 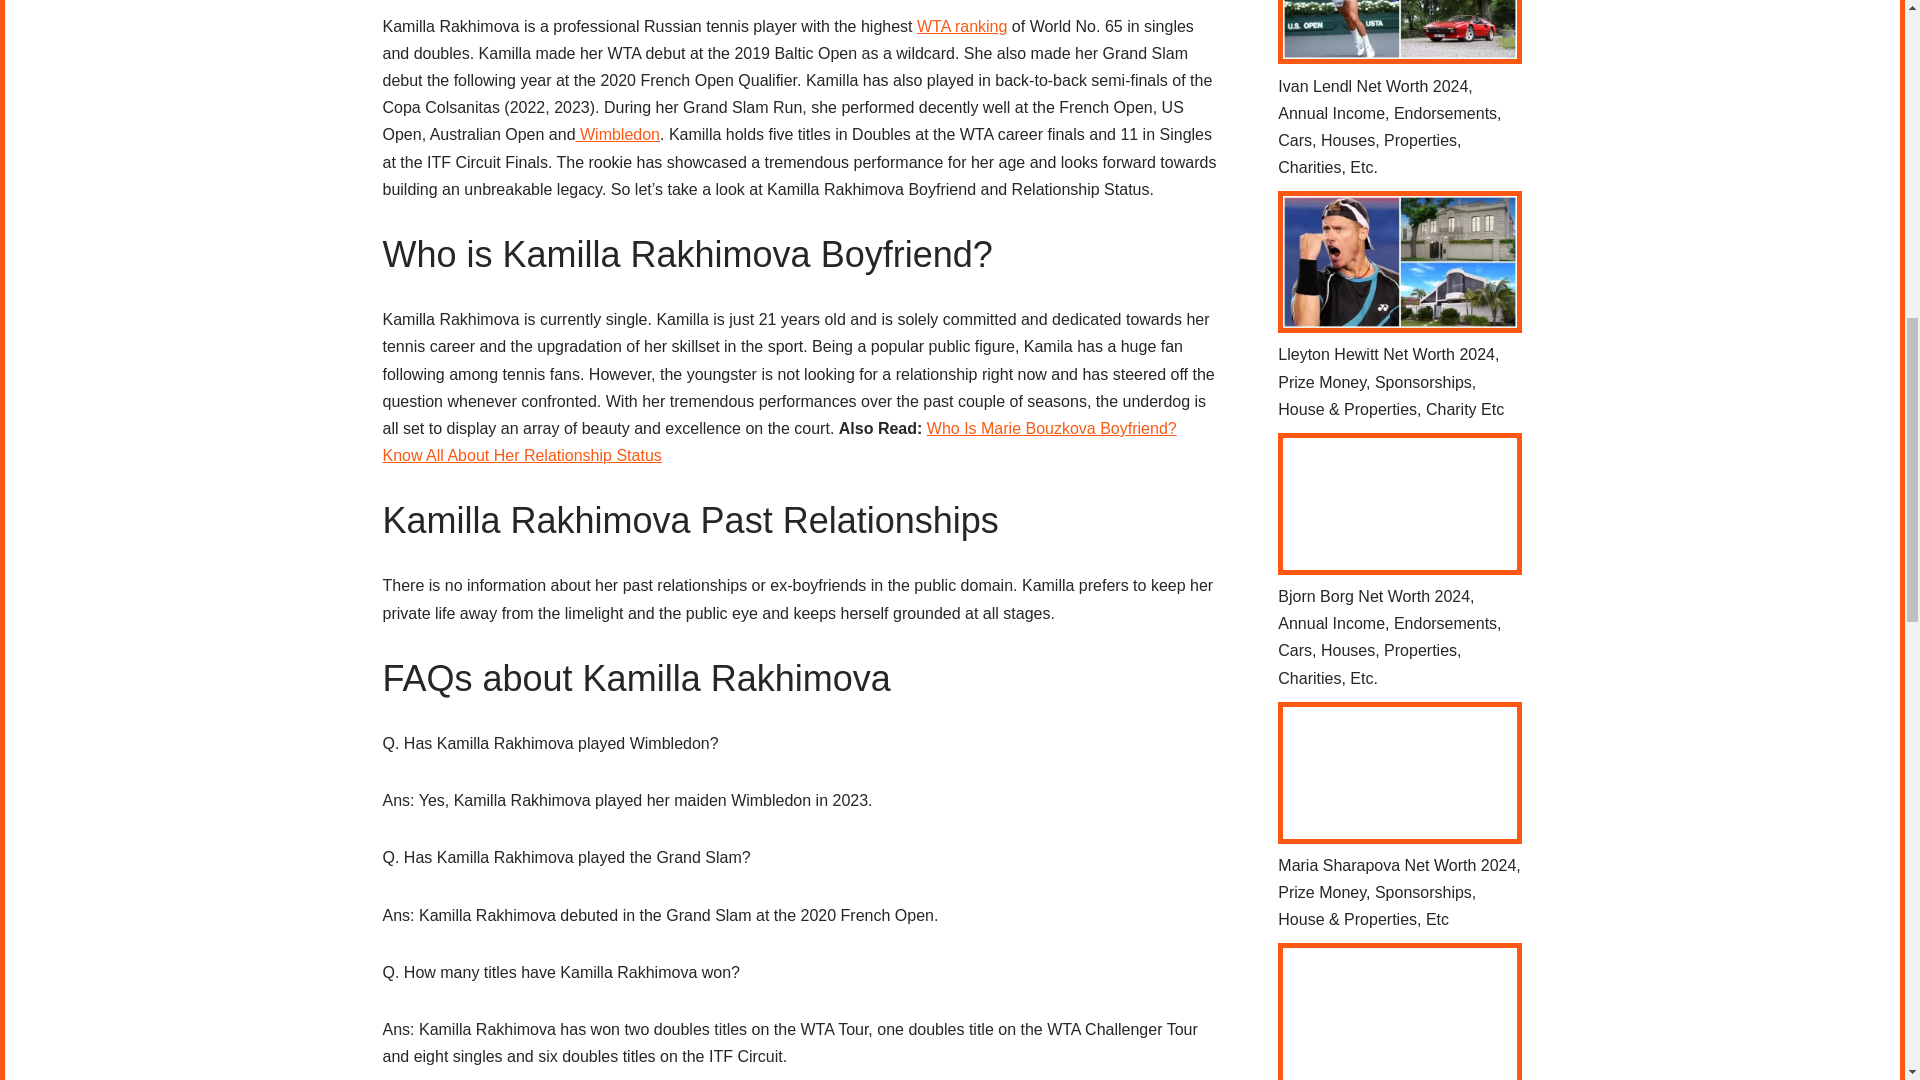 I want to click on WTA ranking, so click(x=962, y=26).